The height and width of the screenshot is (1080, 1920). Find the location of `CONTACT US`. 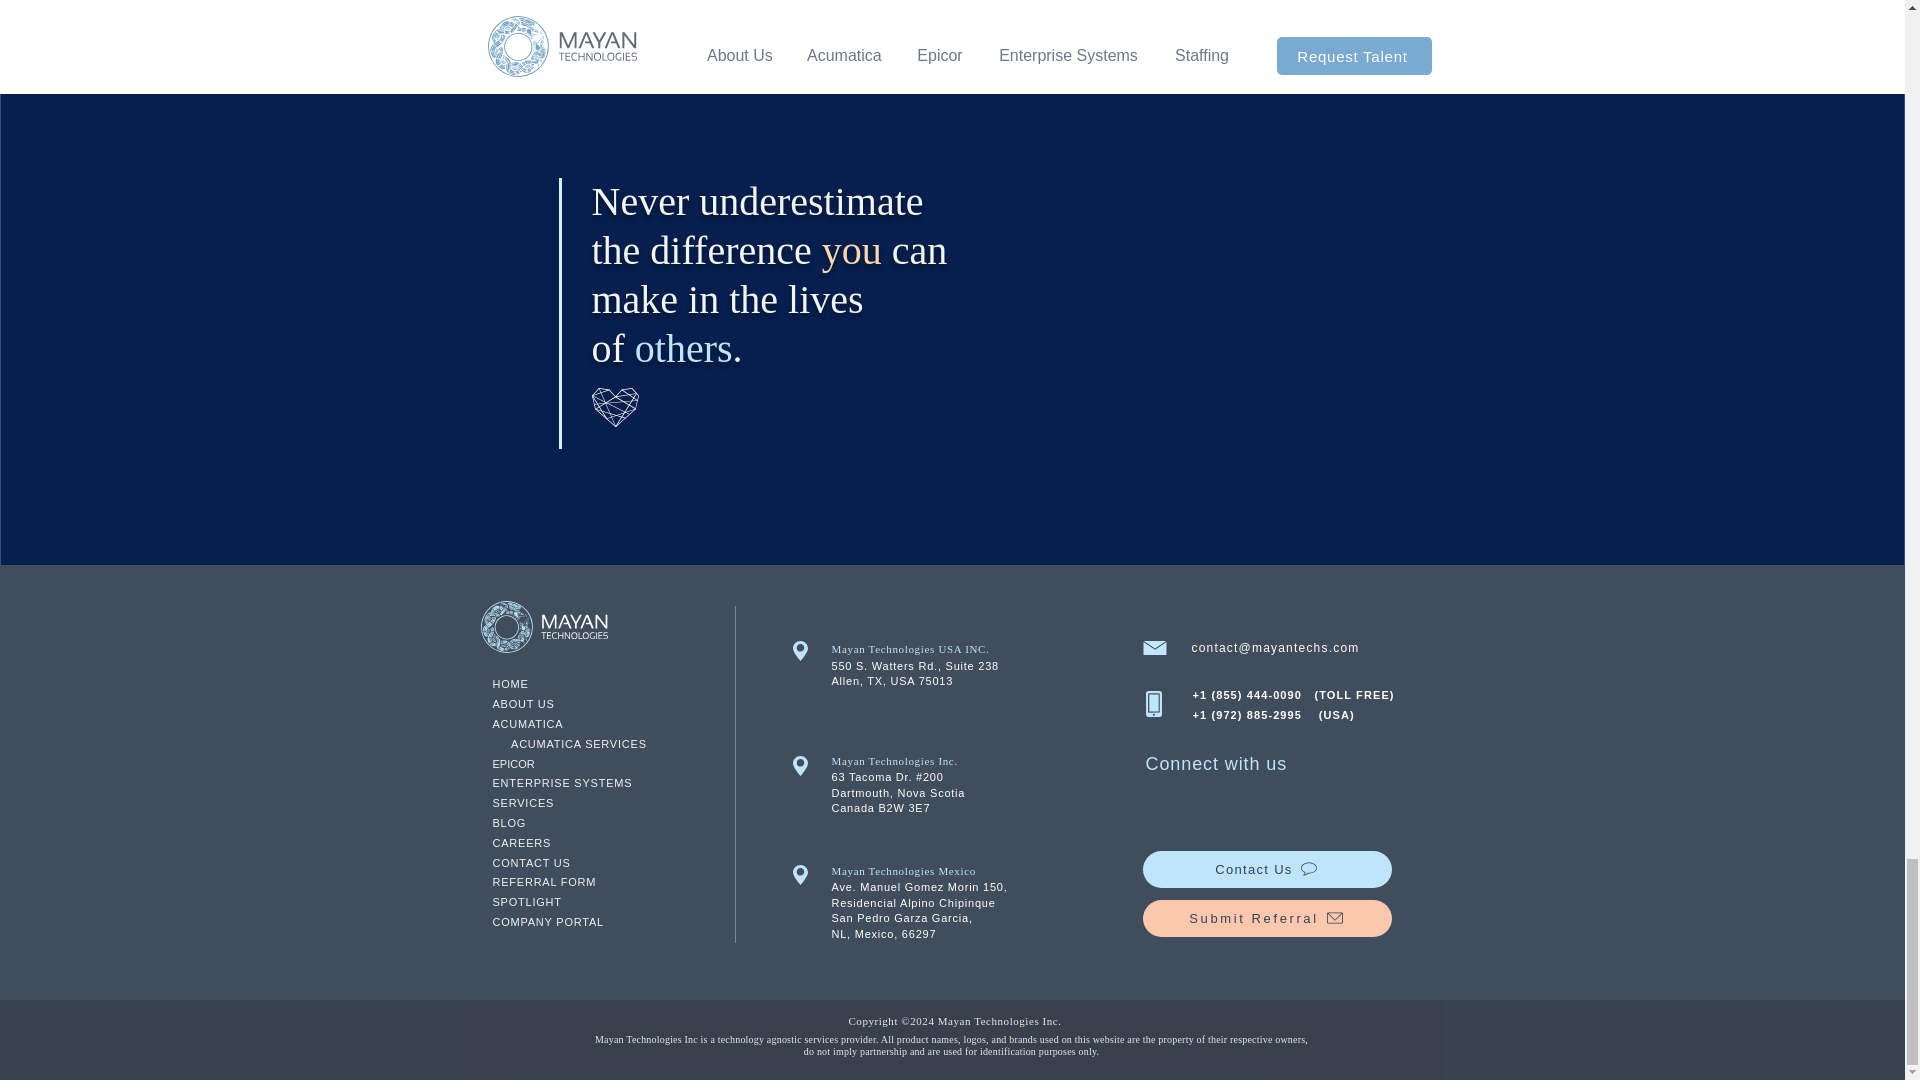

CONTACT US is located at coordinates (530, 863).